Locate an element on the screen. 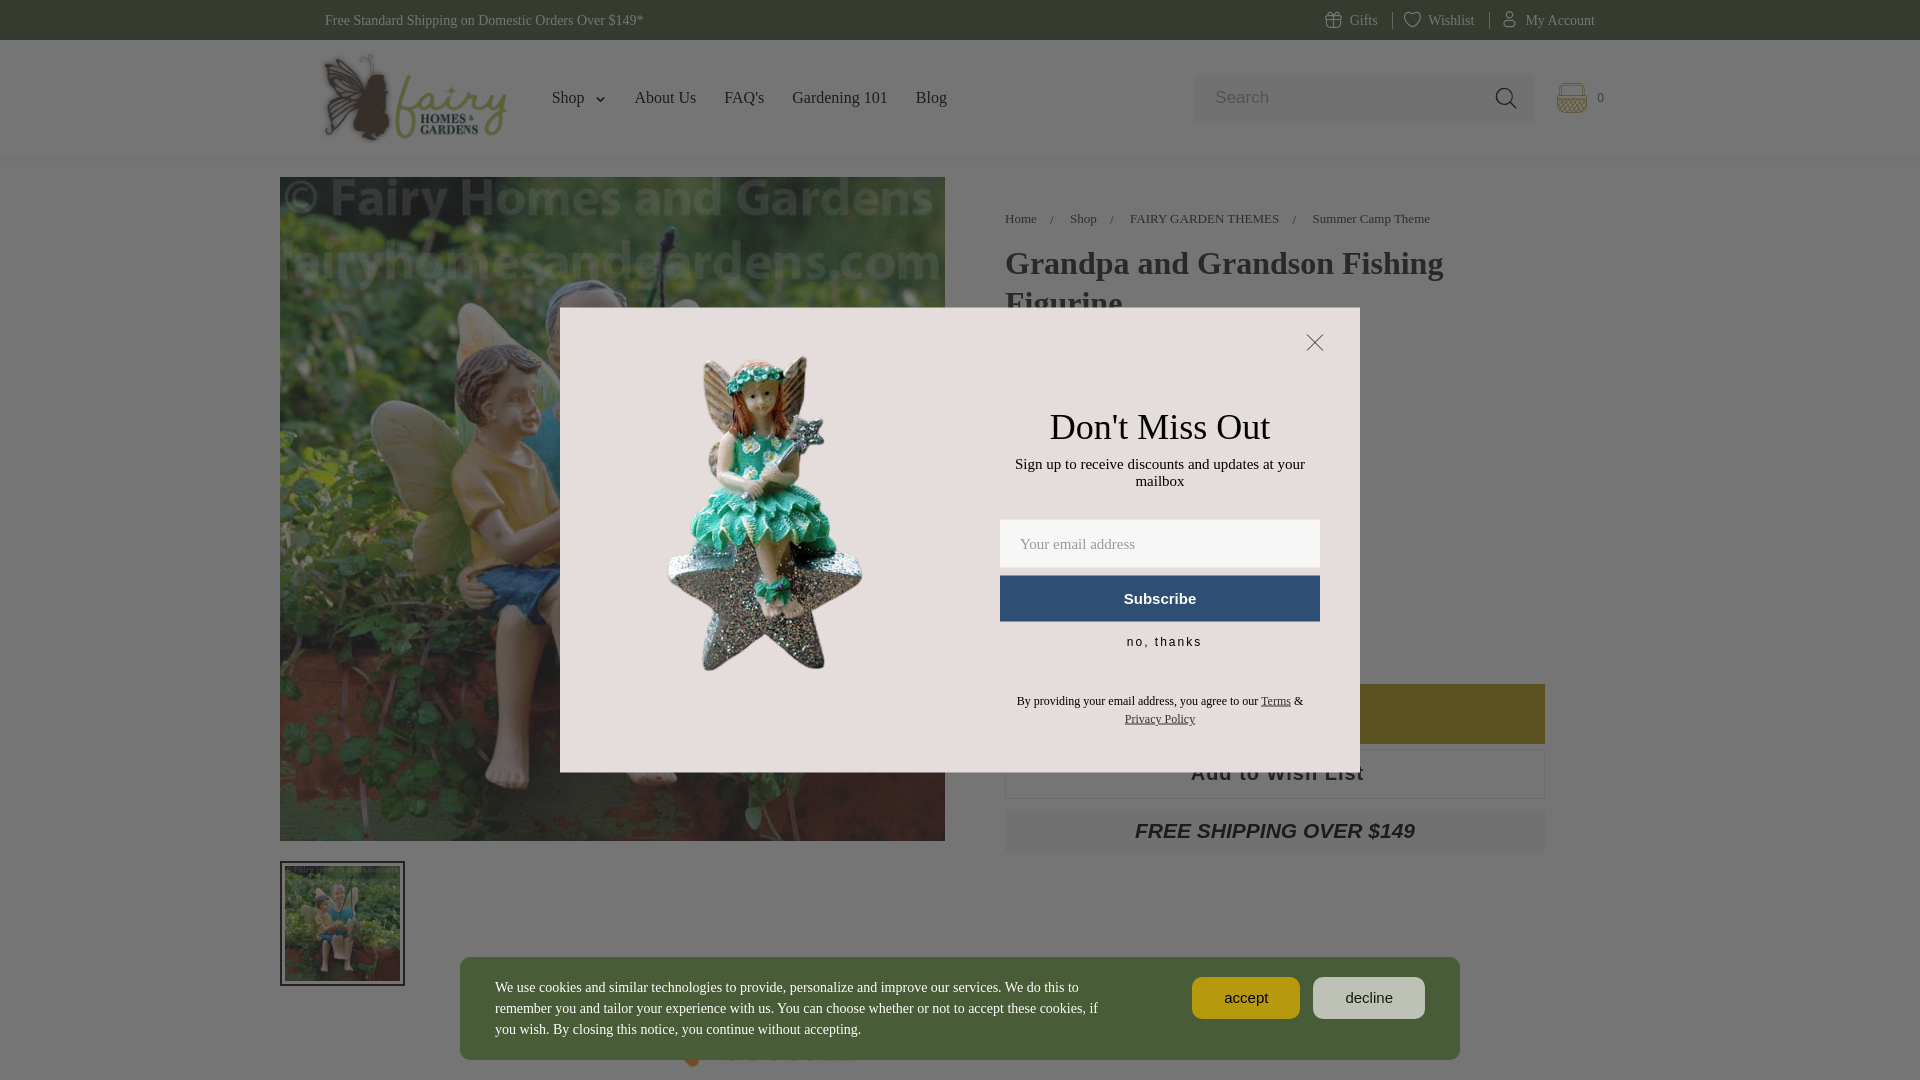 This screenshot has height=1080, width=1920. 1 is located at coordinates (1080, 635).